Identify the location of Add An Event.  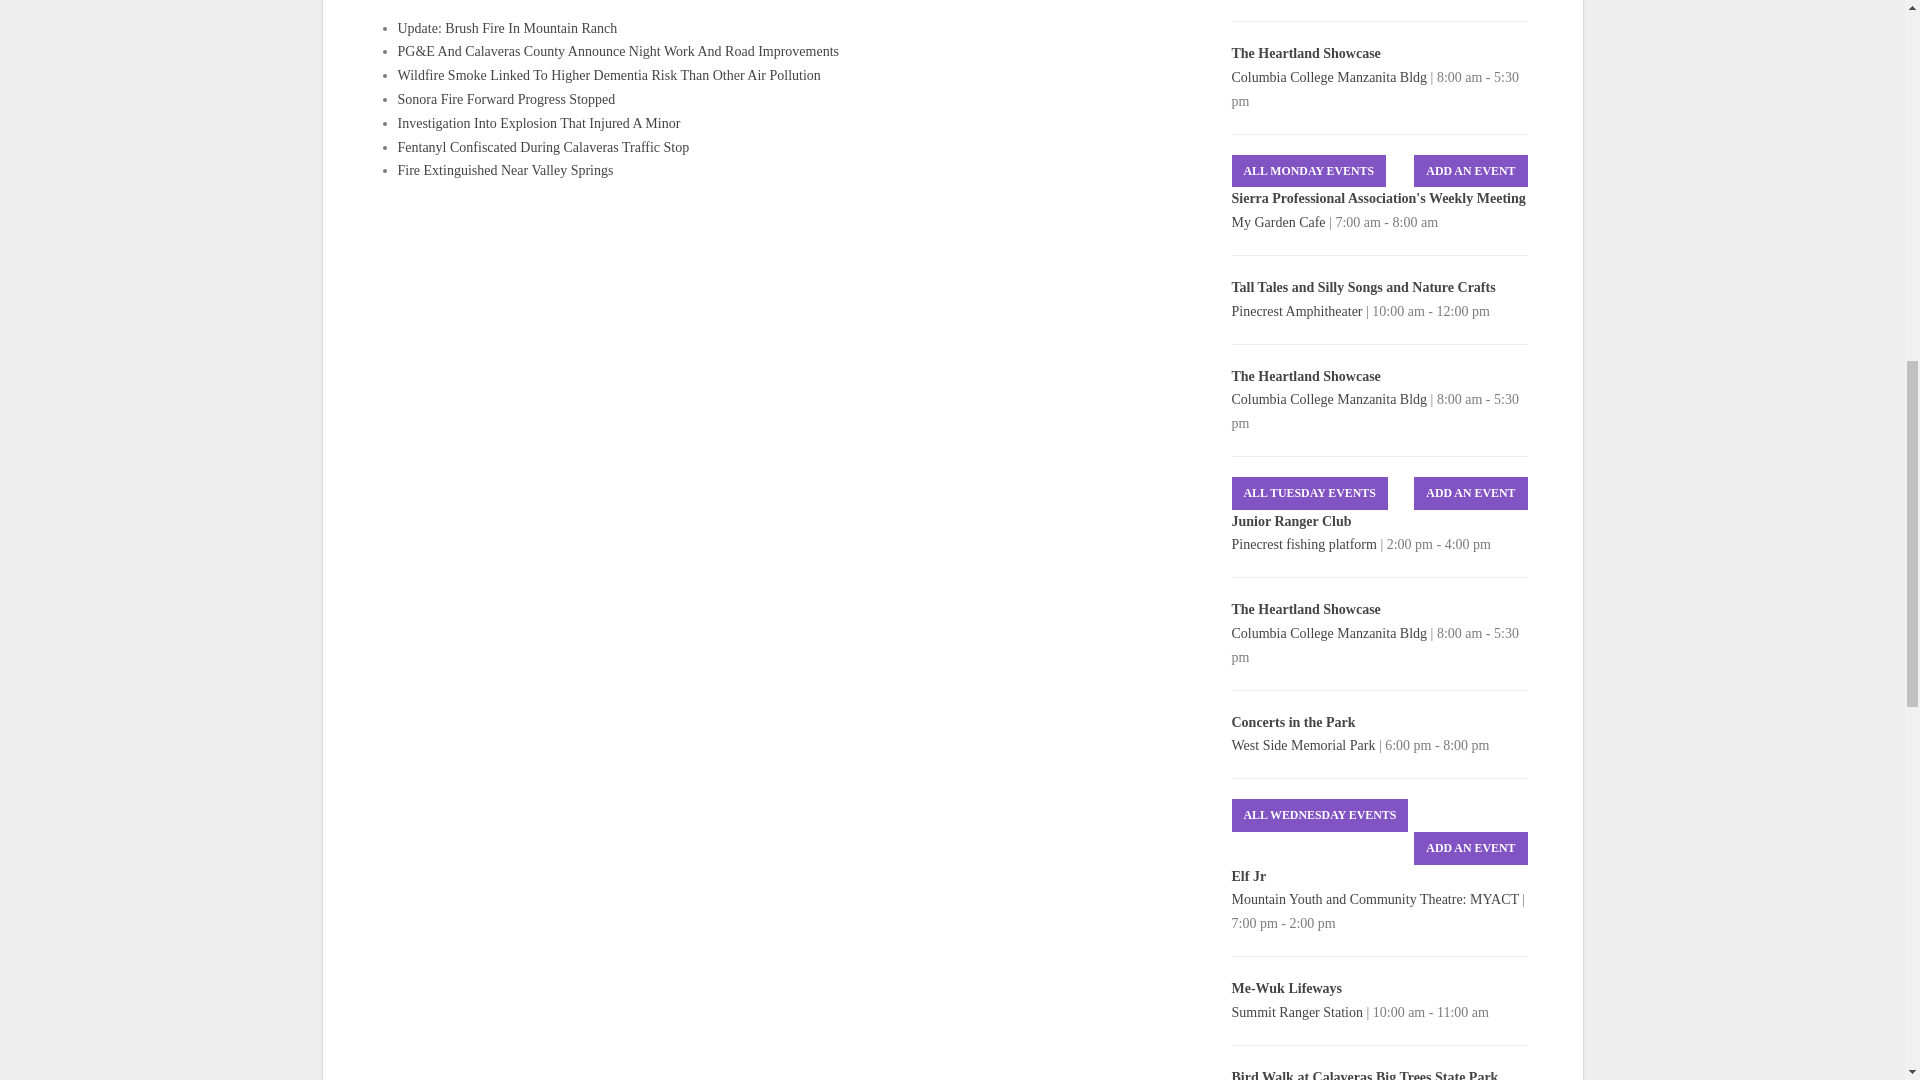
(1470, 848).